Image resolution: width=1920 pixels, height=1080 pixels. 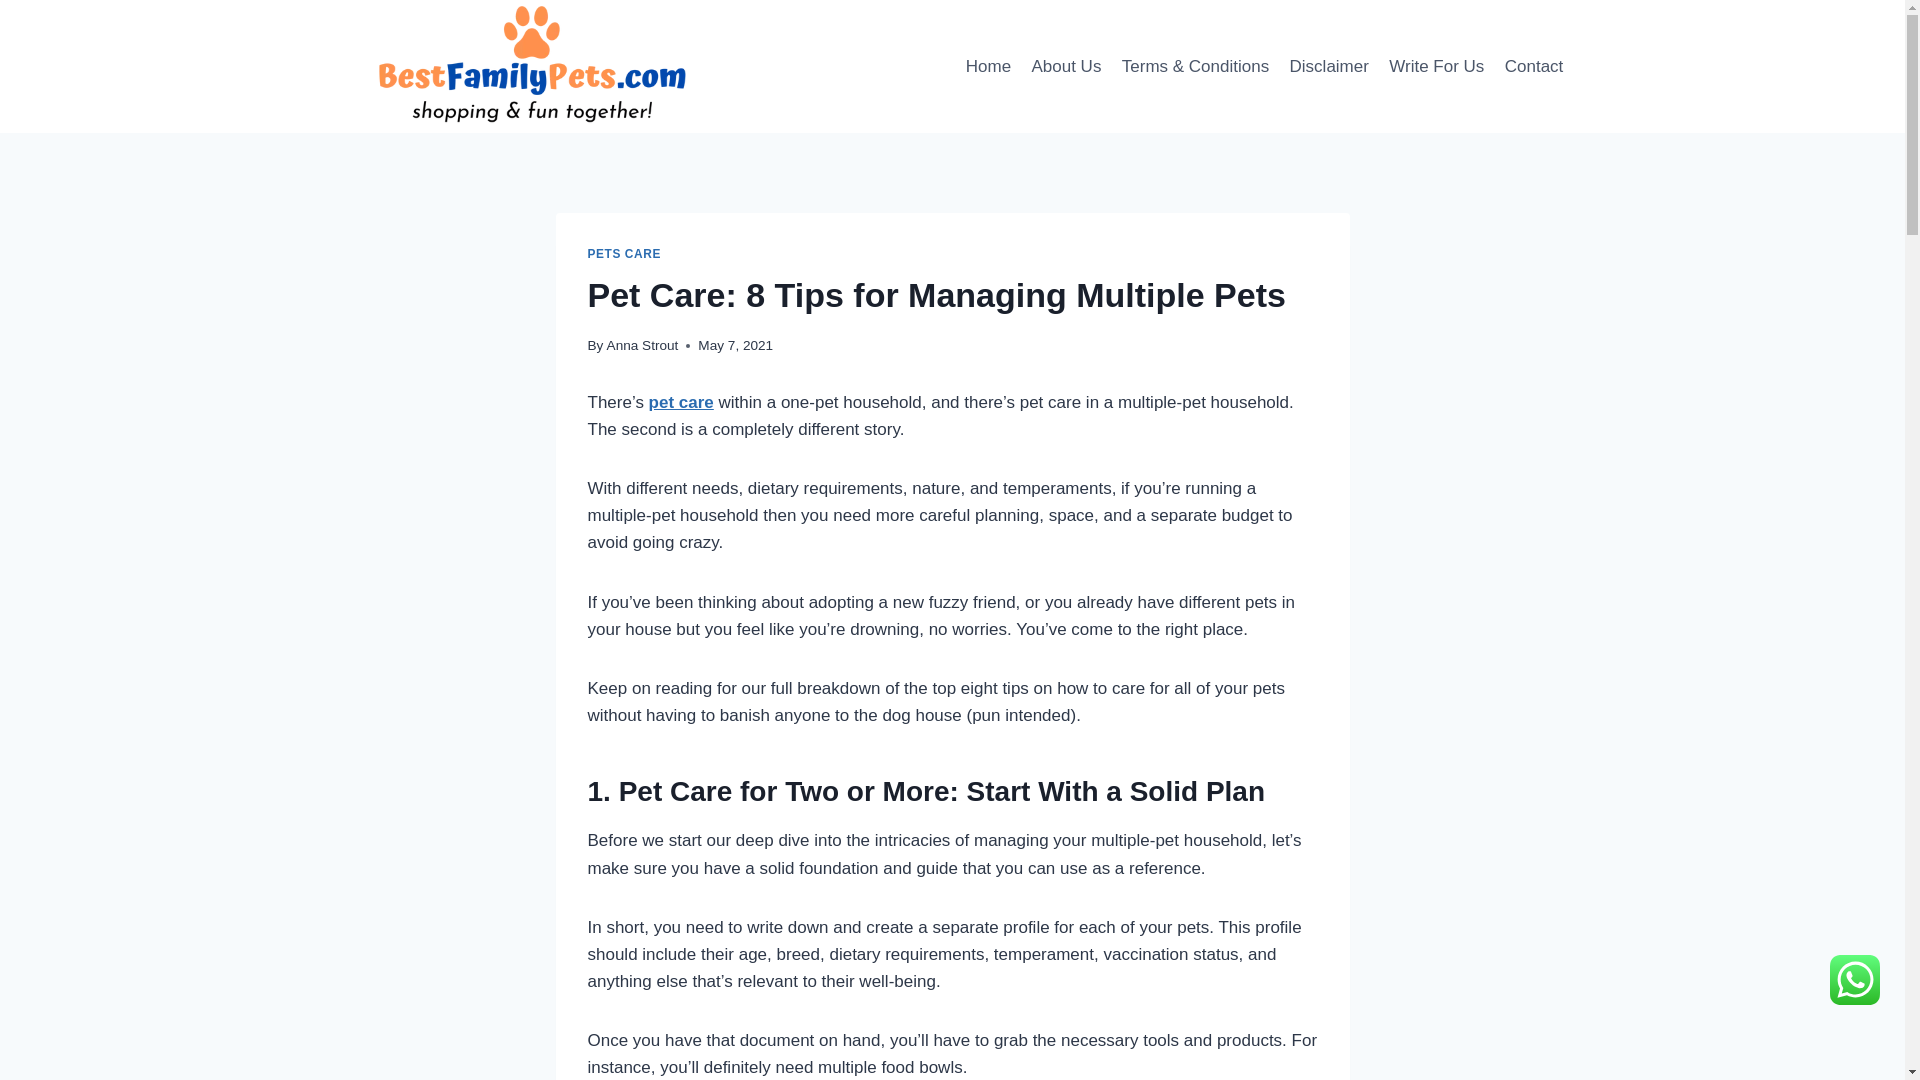 What do you see at coordinates (624, 254) in the screenshot?
I see `PETS CARE` at bounding box center [624, 254].